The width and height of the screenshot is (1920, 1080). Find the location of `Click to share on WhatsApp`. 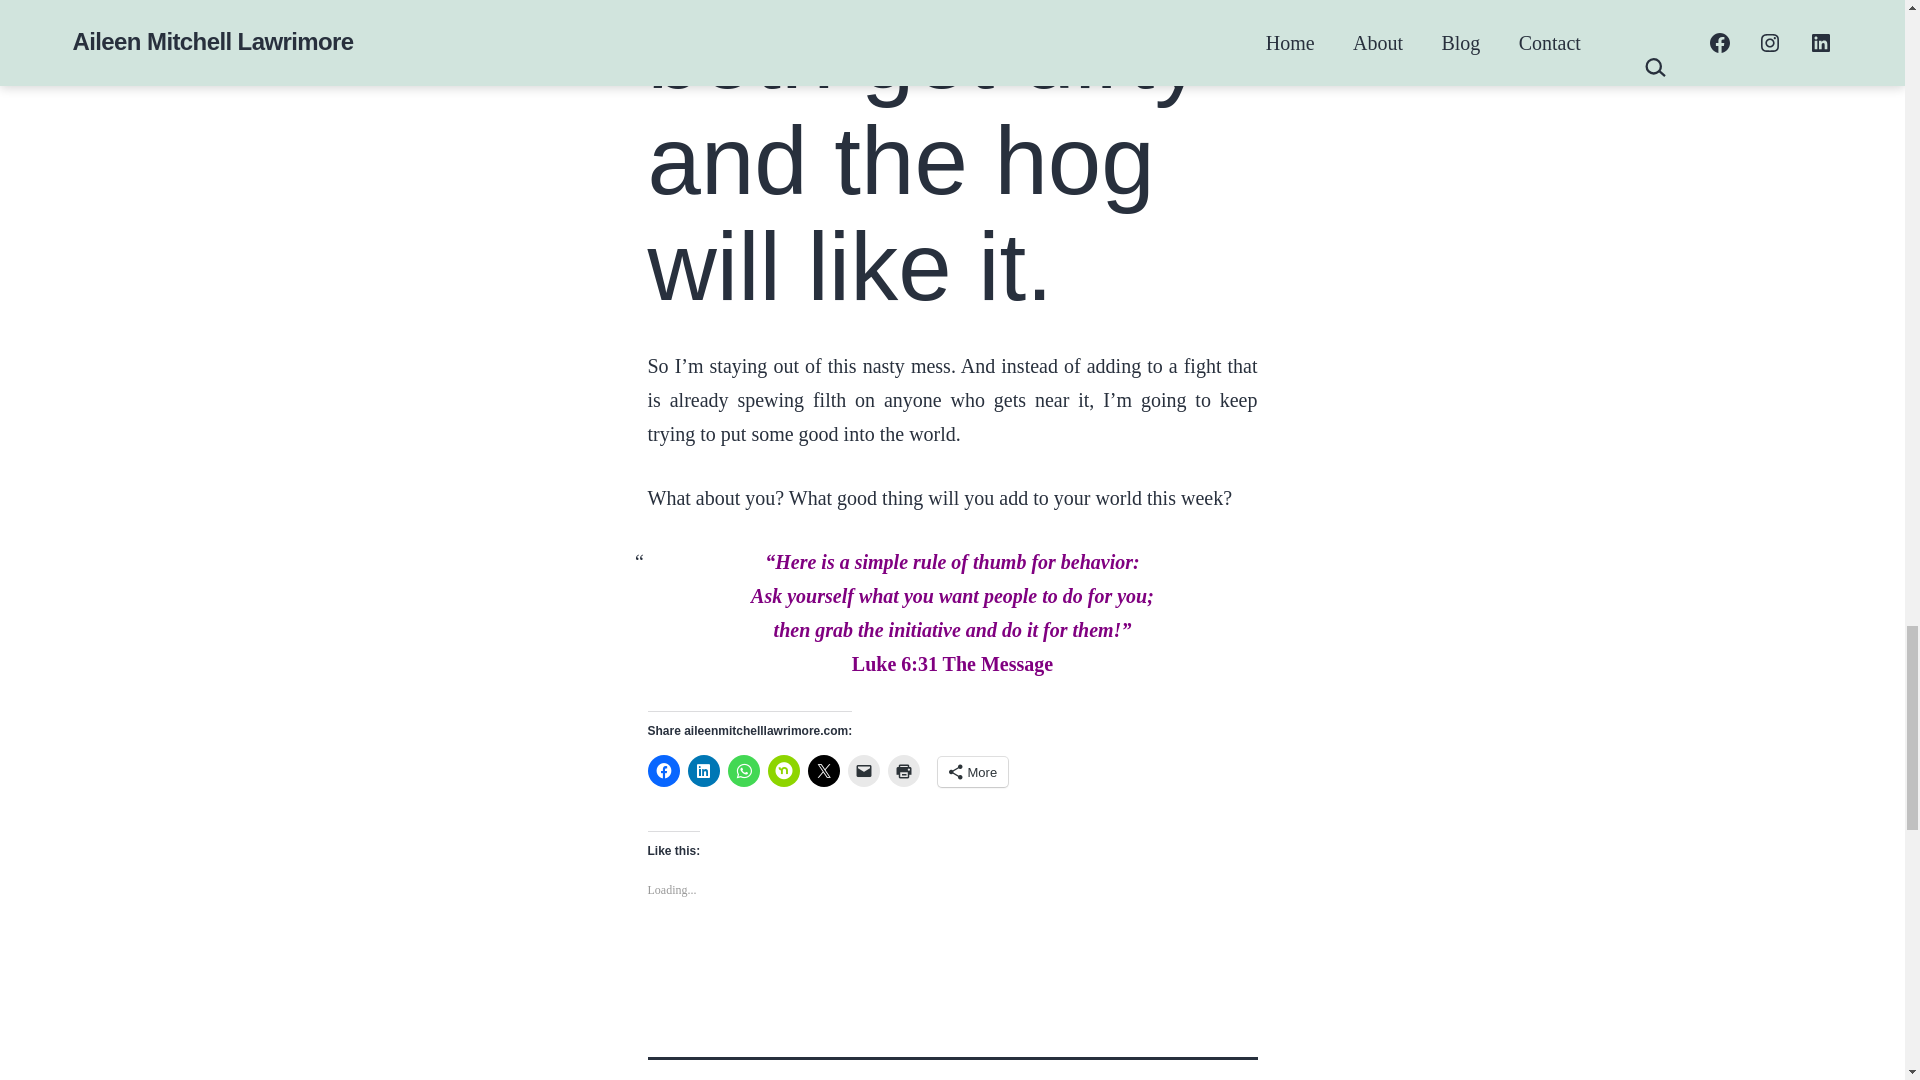

Click to share on WhatsApp is located at coordinates (744, 770).